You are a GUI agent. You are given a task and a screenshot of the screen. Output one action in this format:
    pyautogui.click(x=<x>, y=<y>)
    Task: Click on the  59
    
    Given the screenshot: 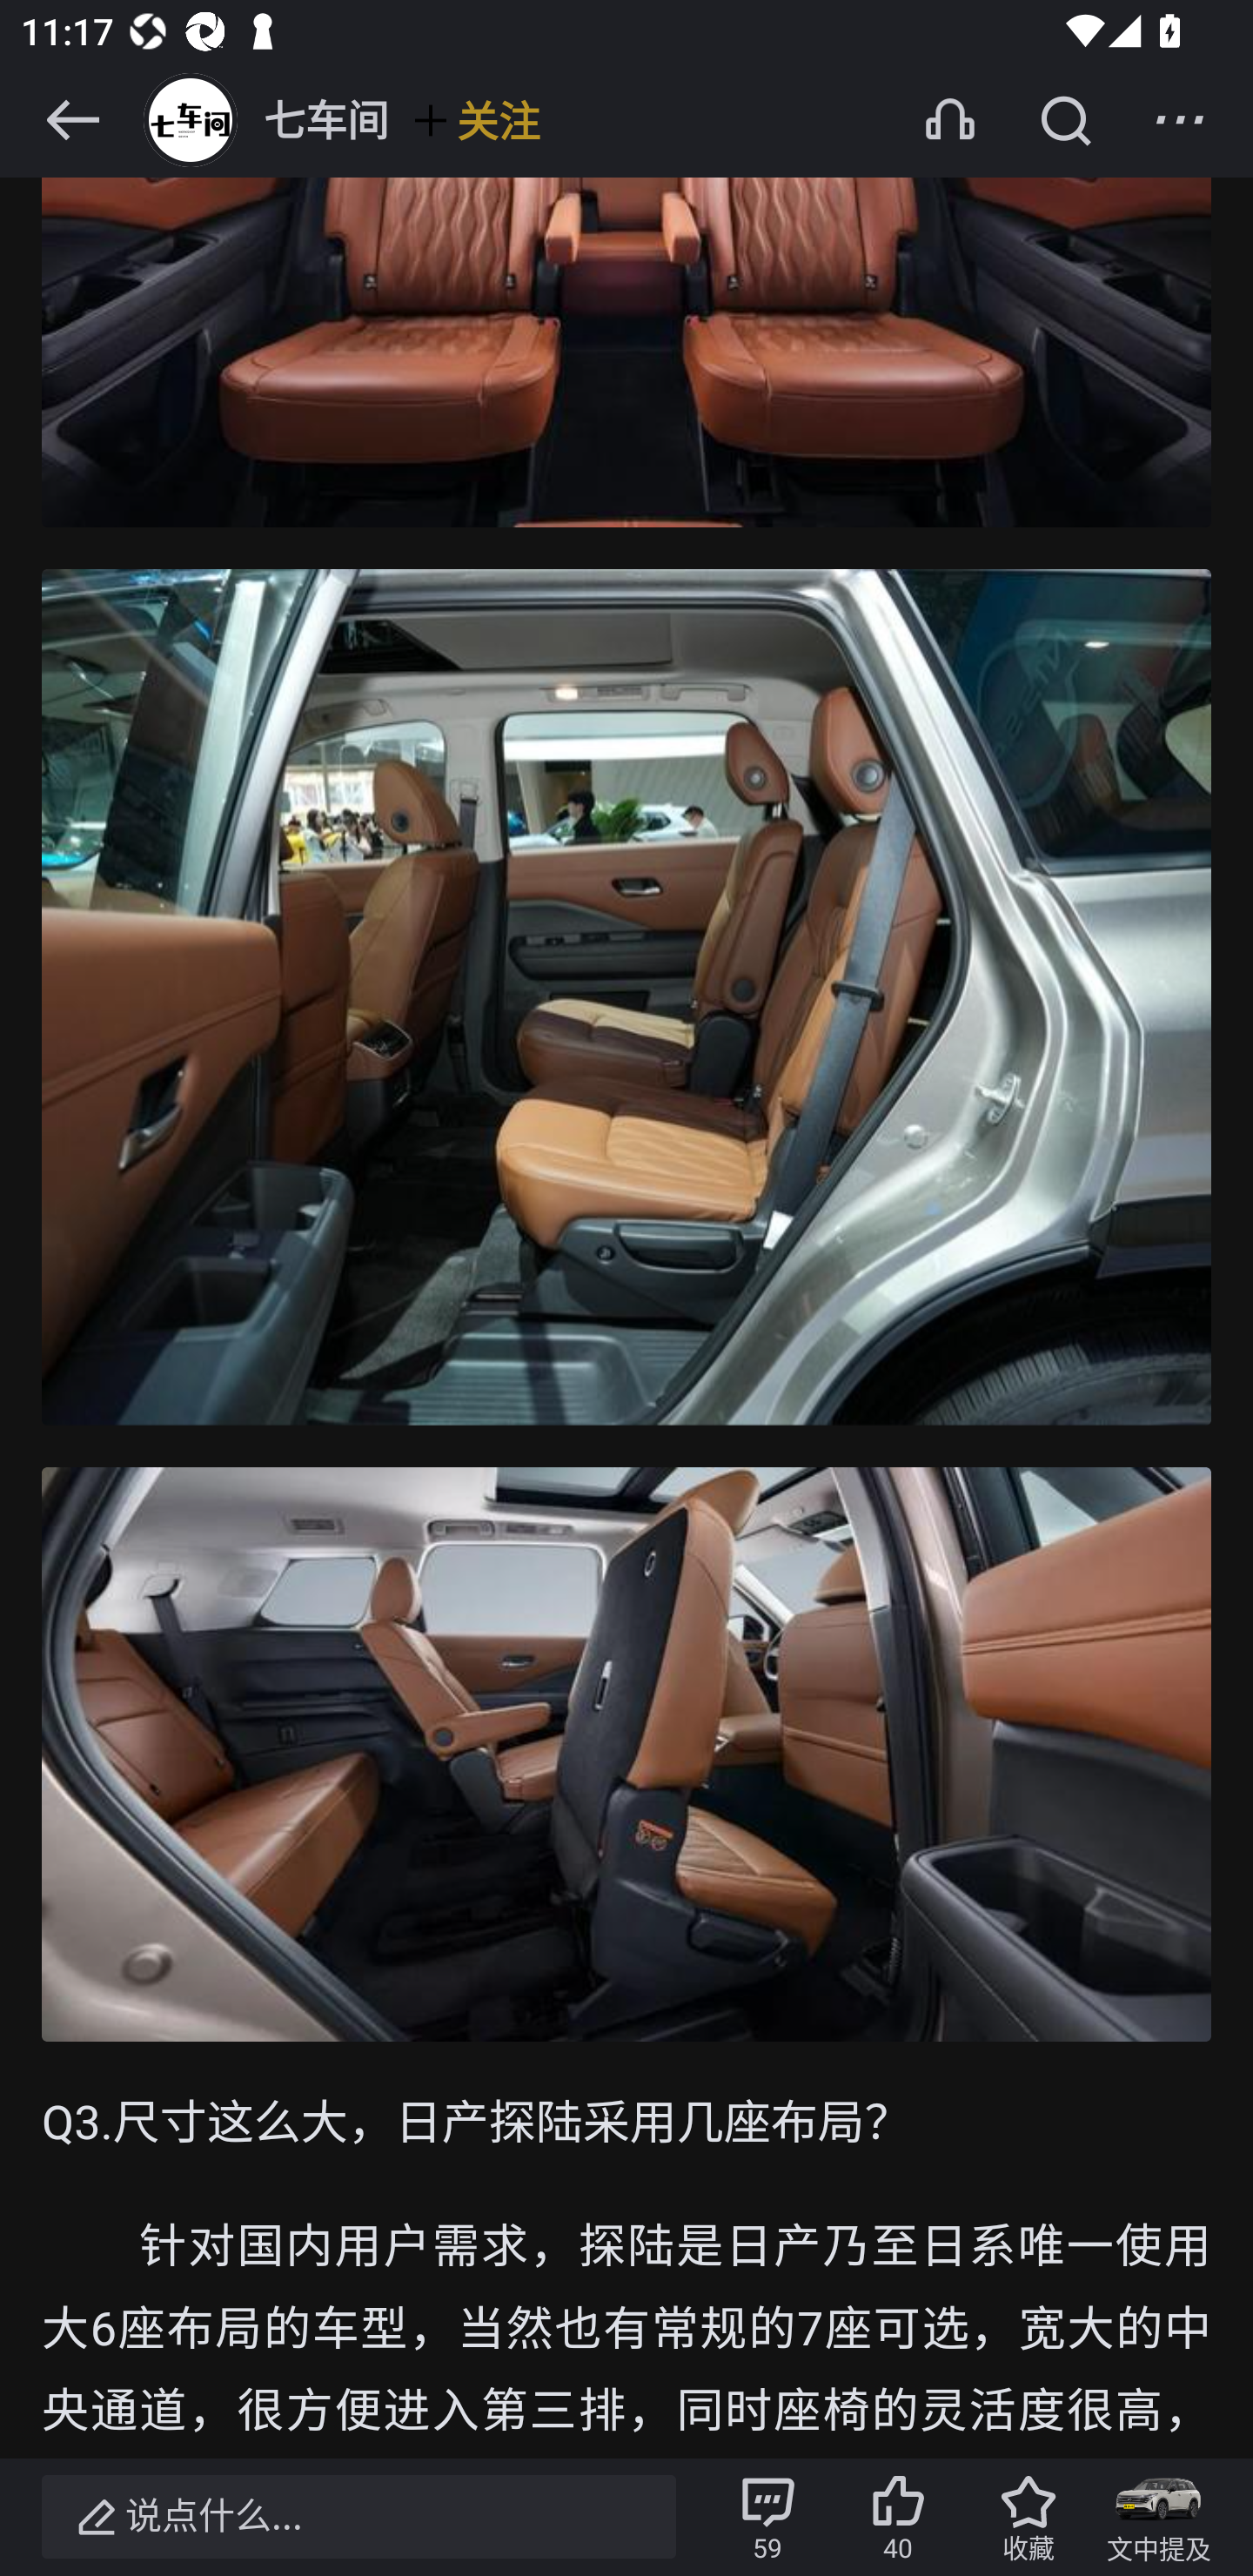 What is the action you would take?
    pyautogui.click(x=767, y=2517)
    